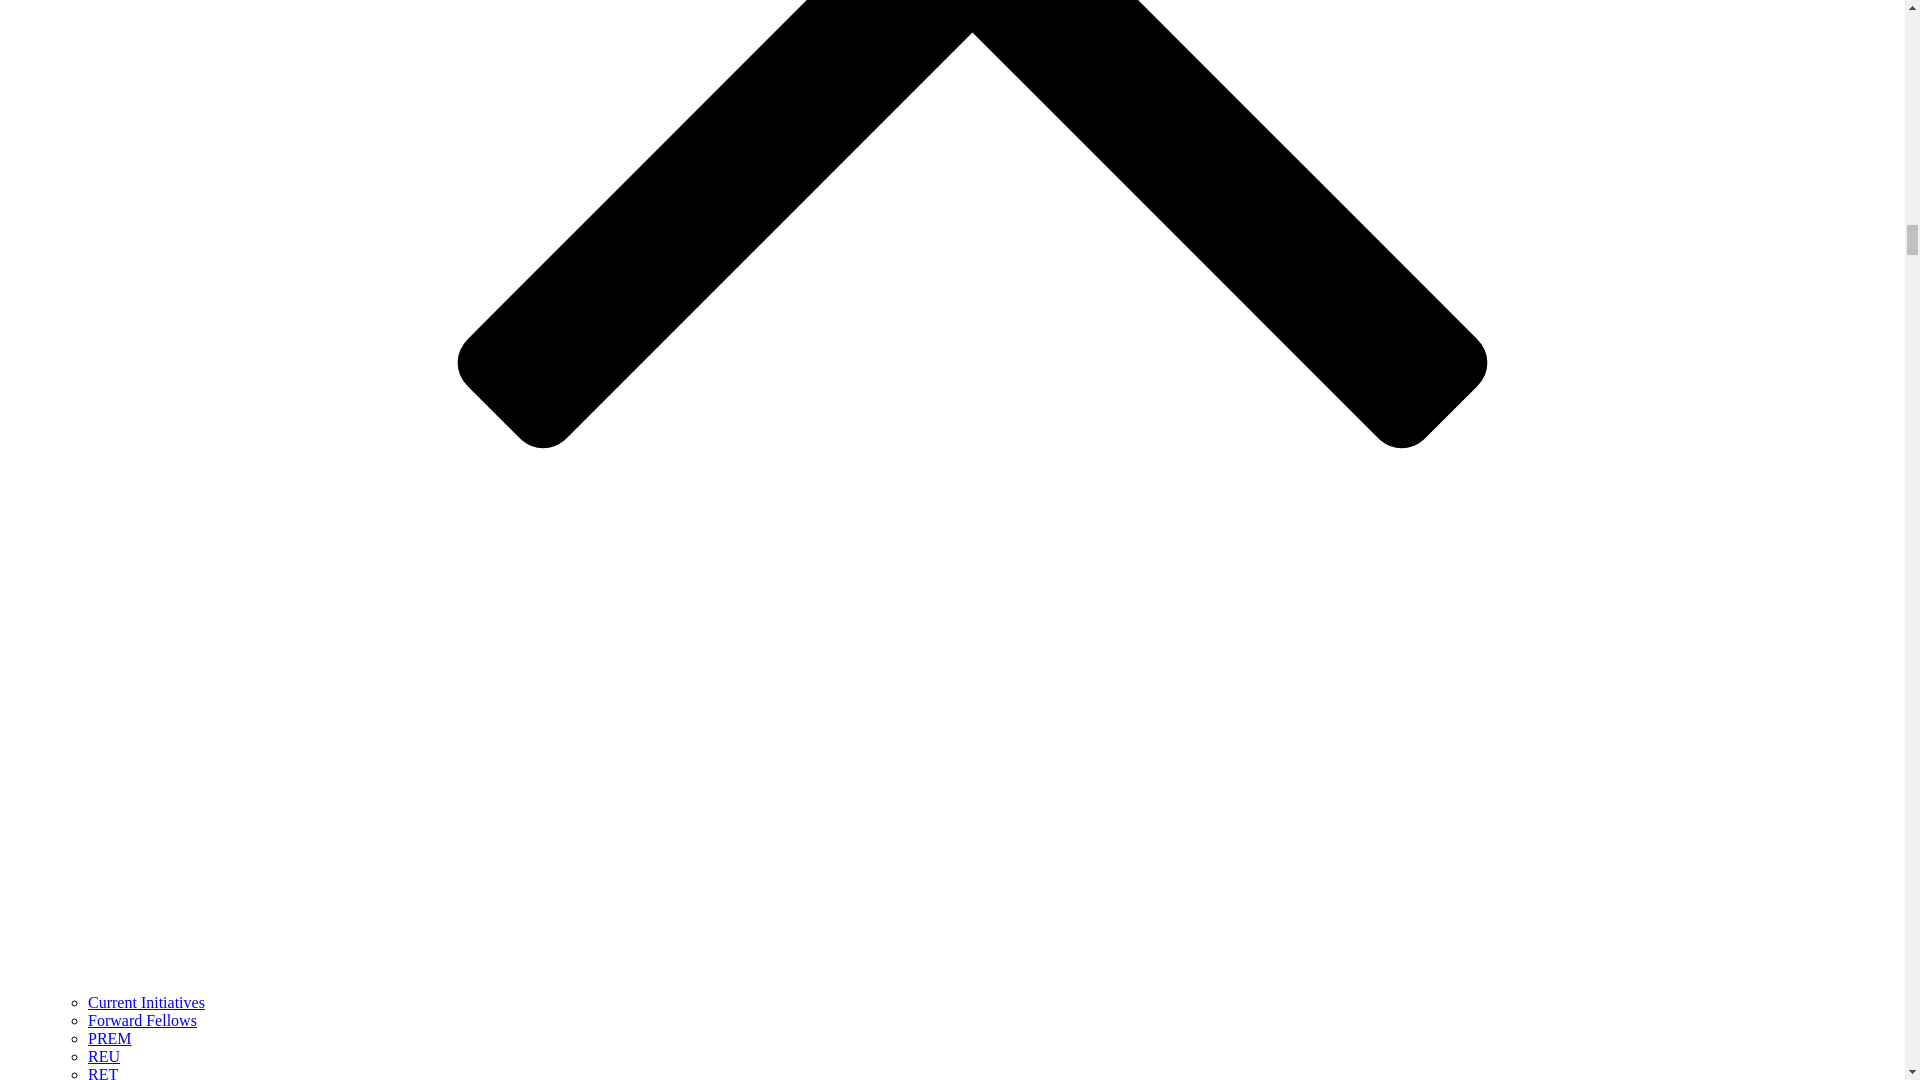 This screenshot has width=1920, height=1080. I want to click on PREM, so click(110, 1038).